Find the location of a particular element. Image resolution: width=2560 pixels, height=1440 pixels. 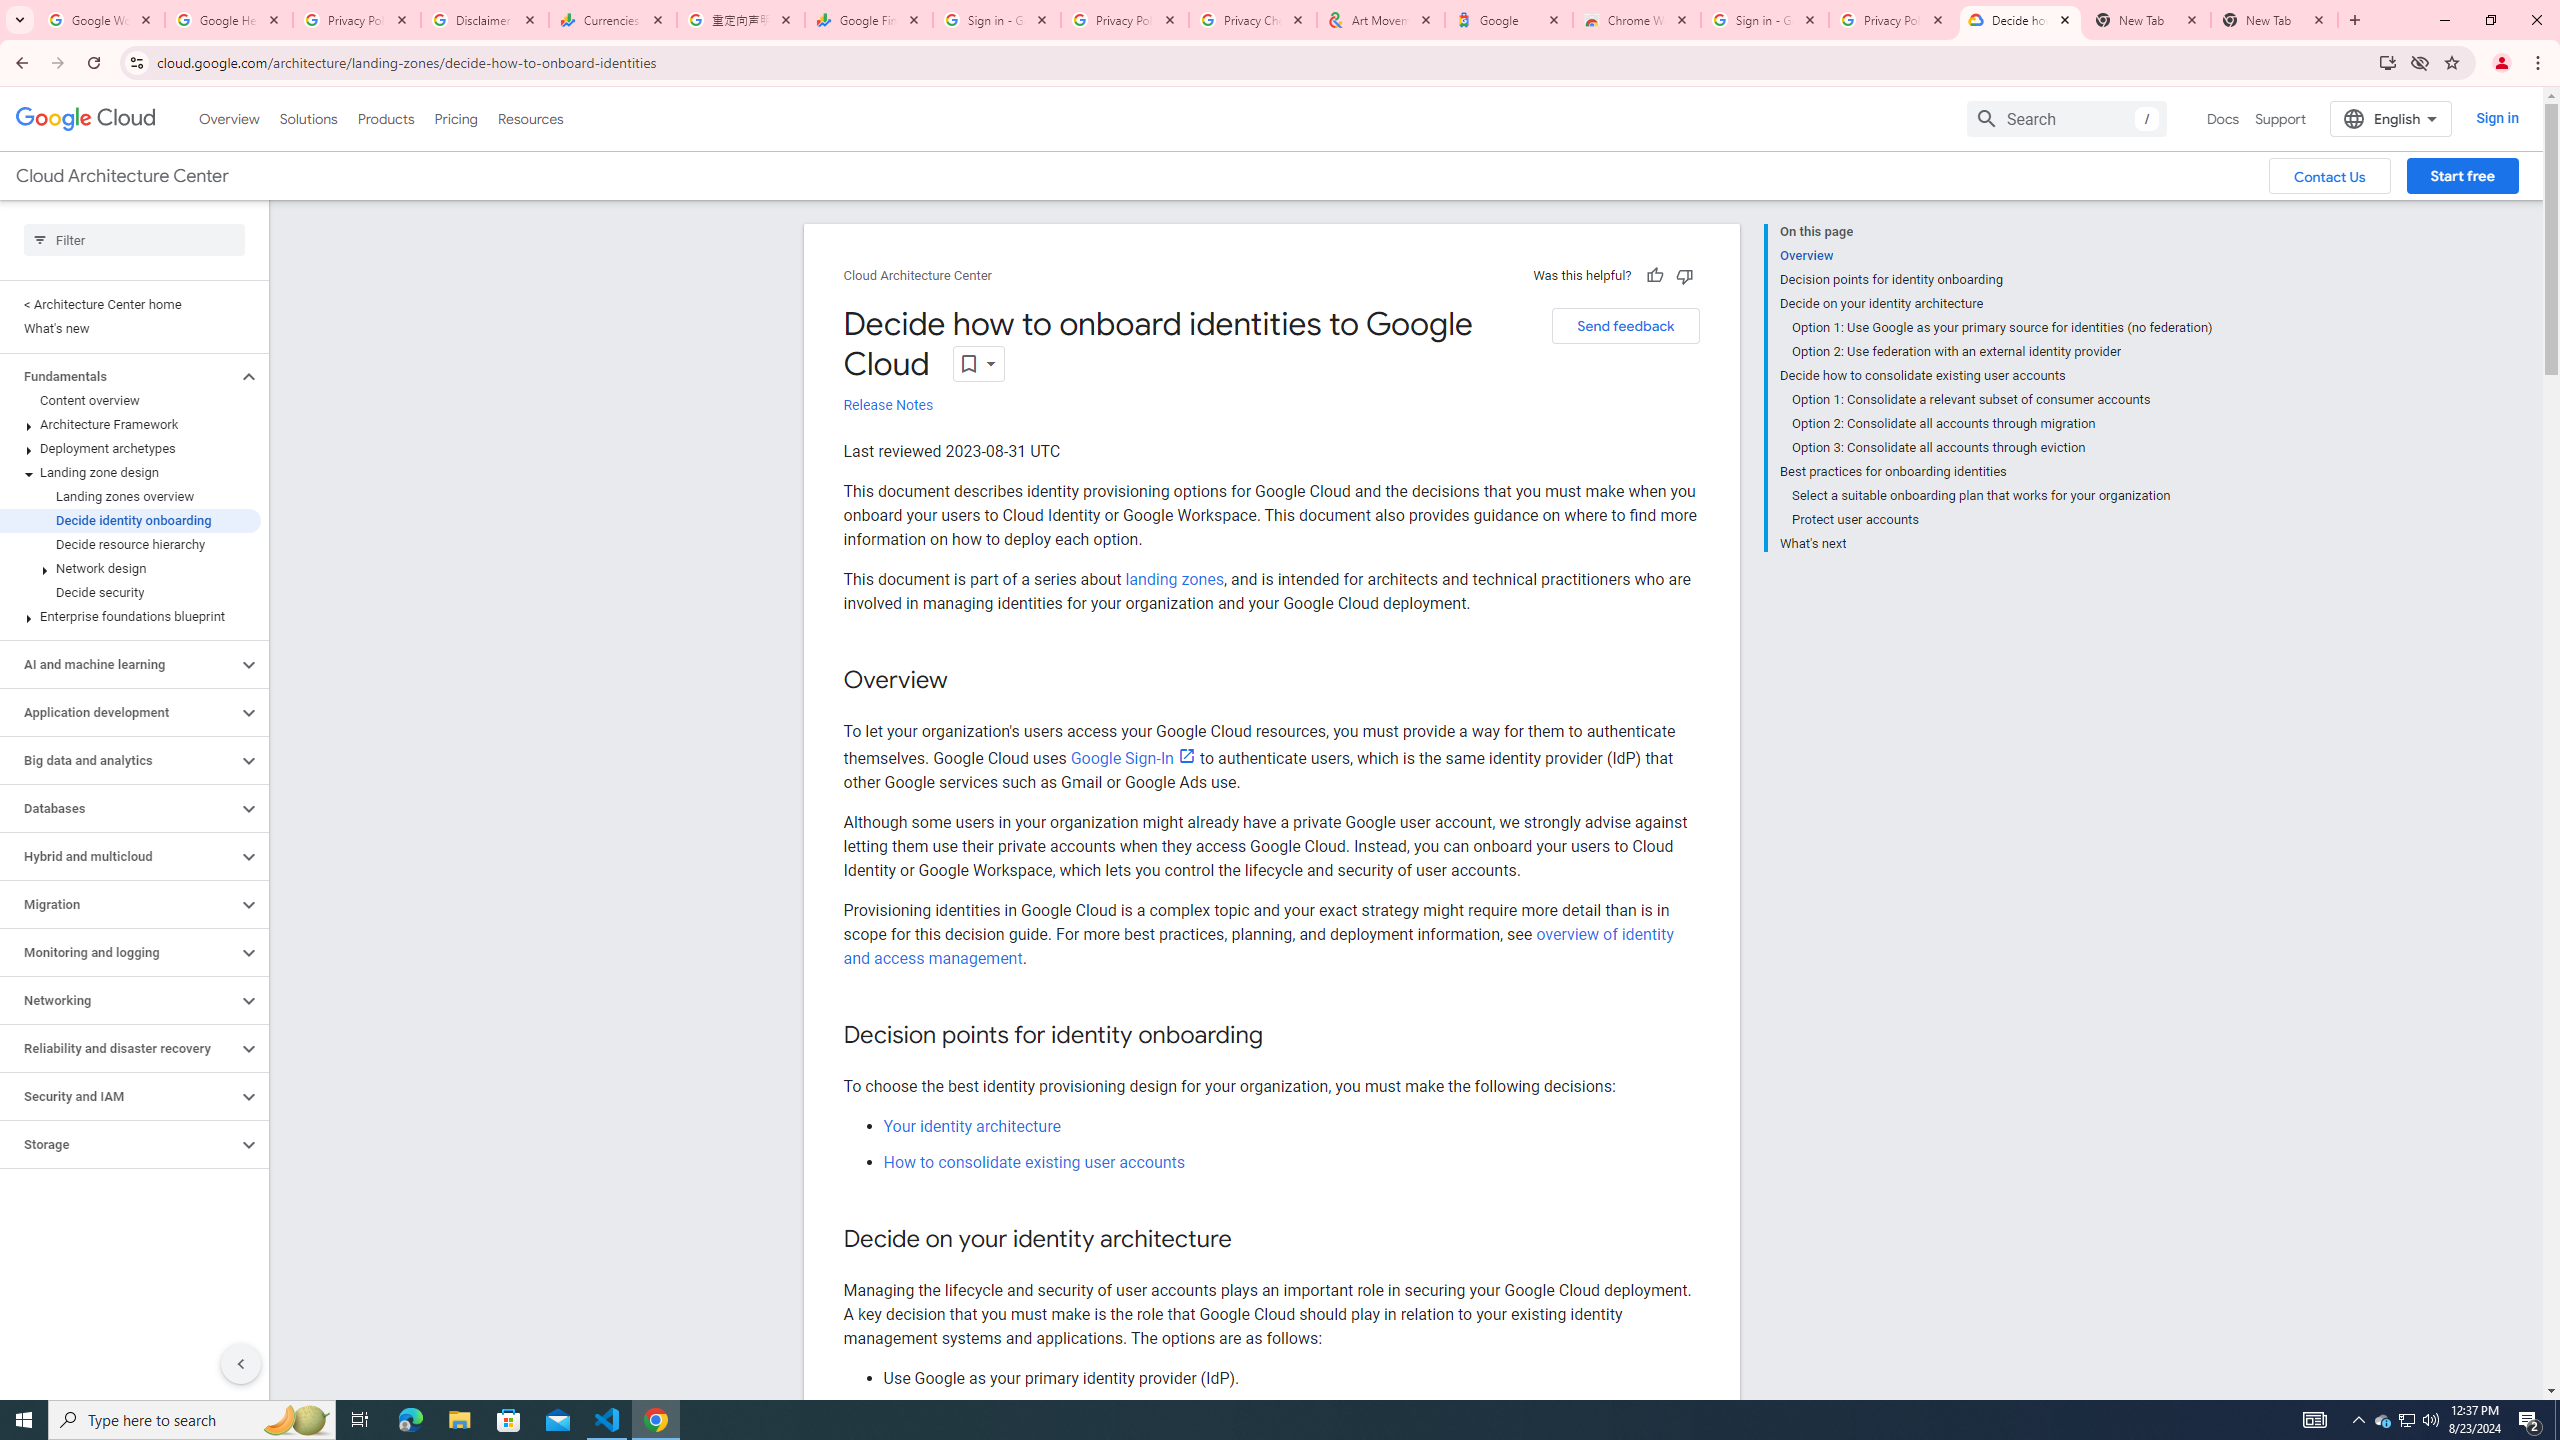

Not helpful is located at coordinates (1684, 275).